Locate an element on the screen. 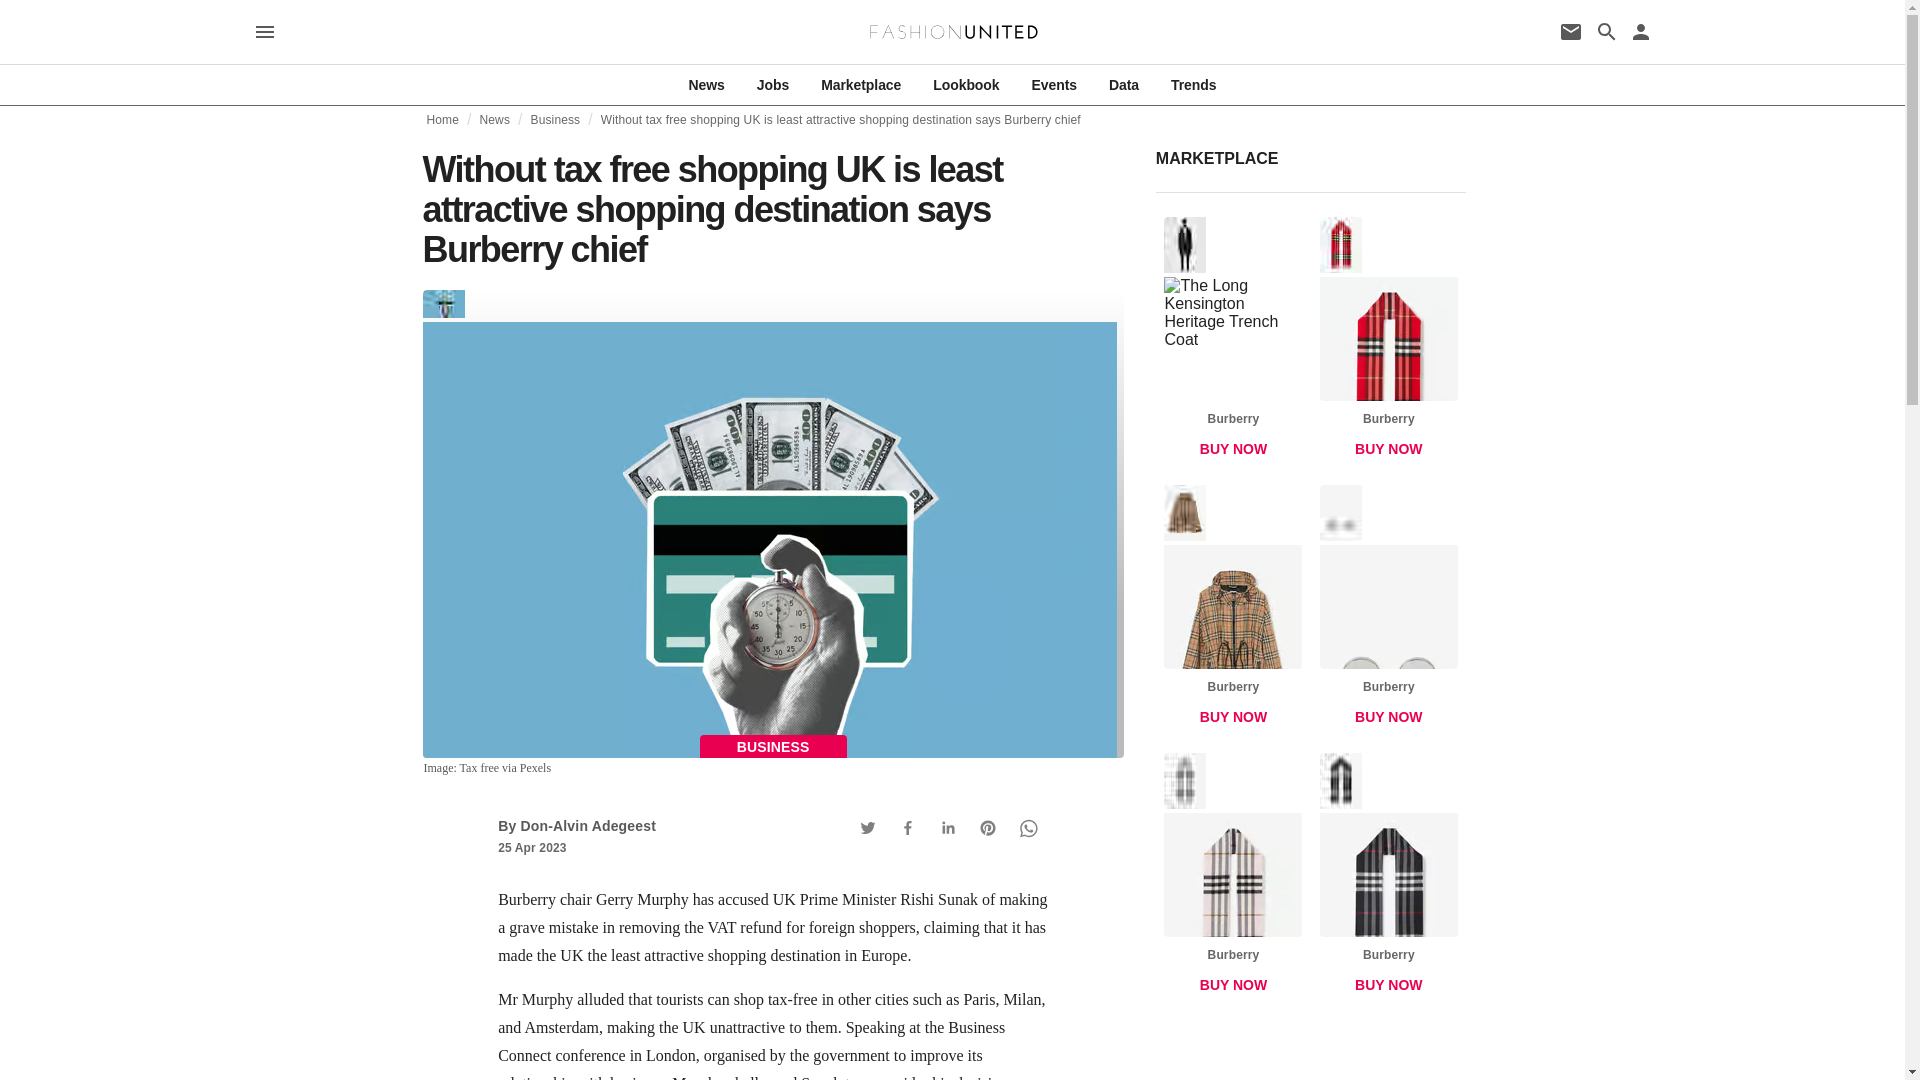 The height and width of the screenshot is (1080, 1920). Data is located at coordinates (1388, 342).